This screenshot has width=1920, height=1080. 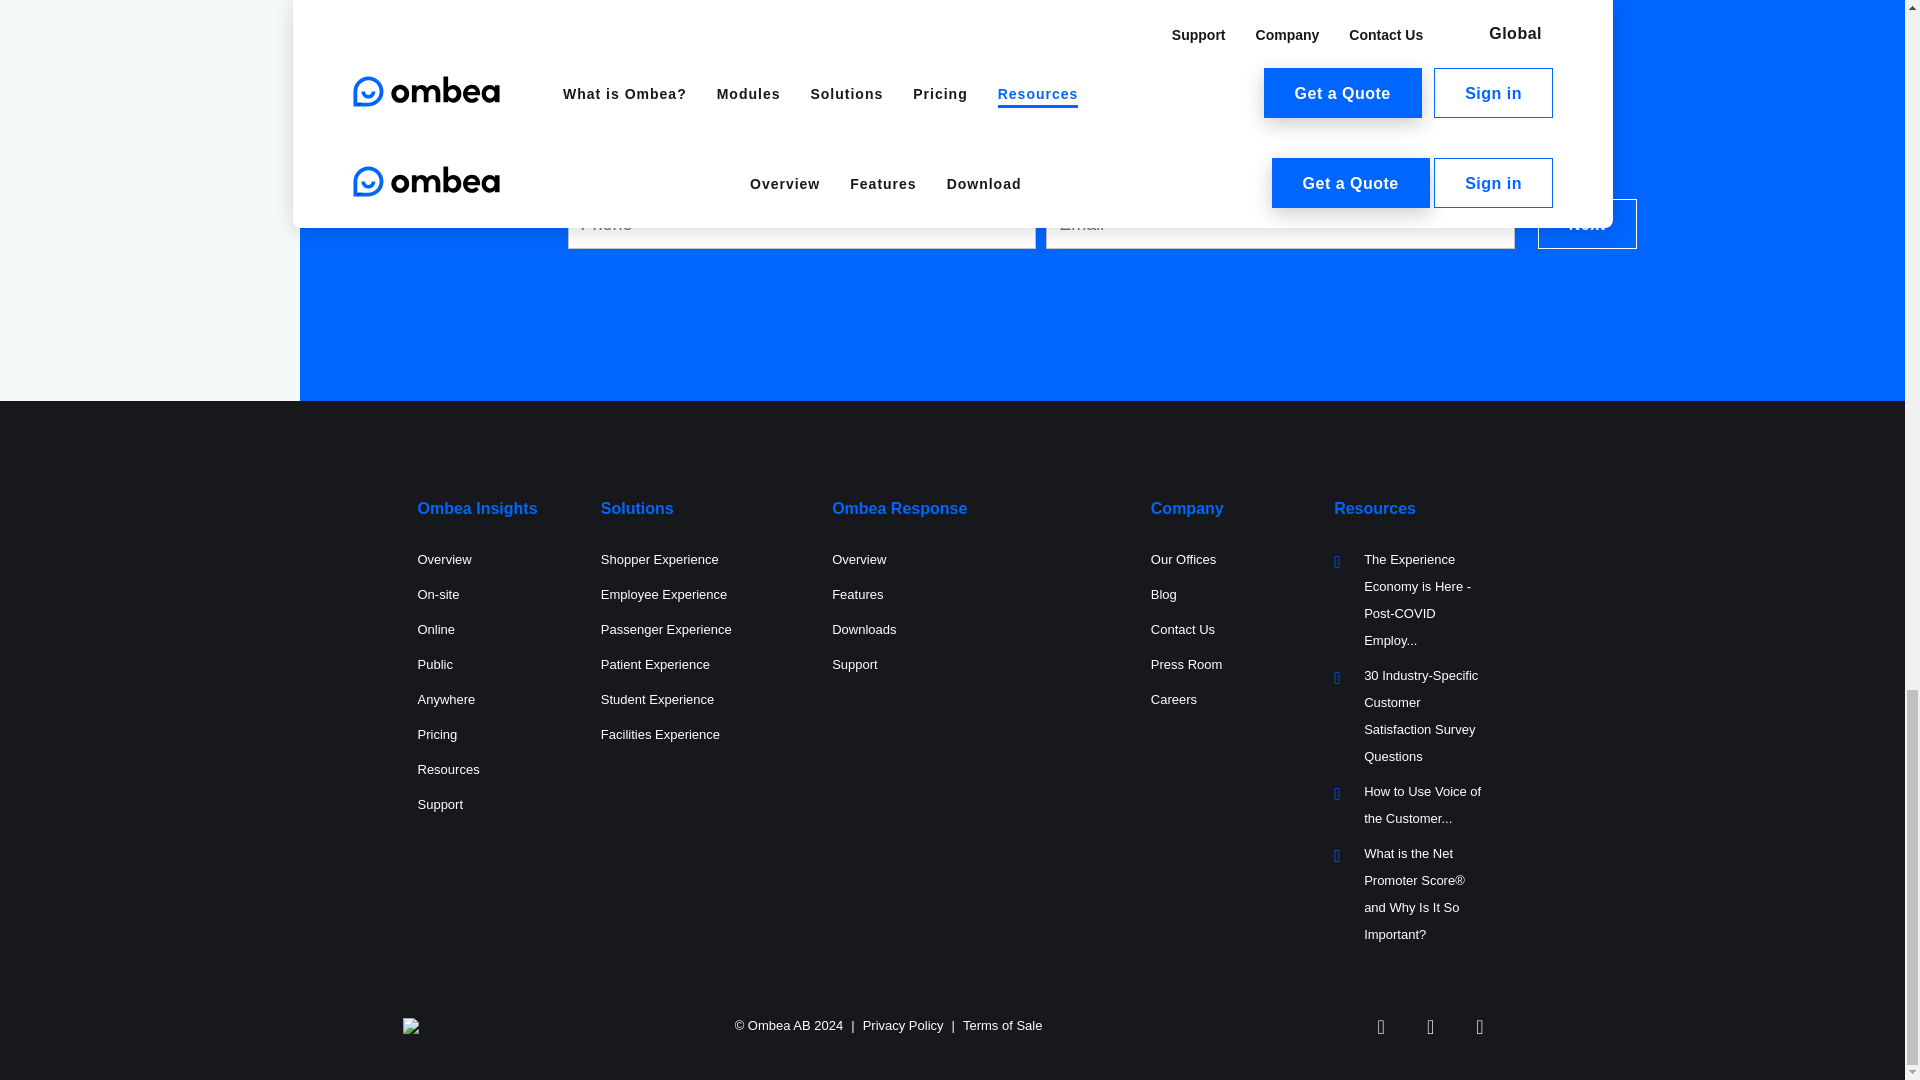 What do you see at coordinates (1186, 664) in the screenshot?
I see `Press Room` at bounding box center [1186, 664].